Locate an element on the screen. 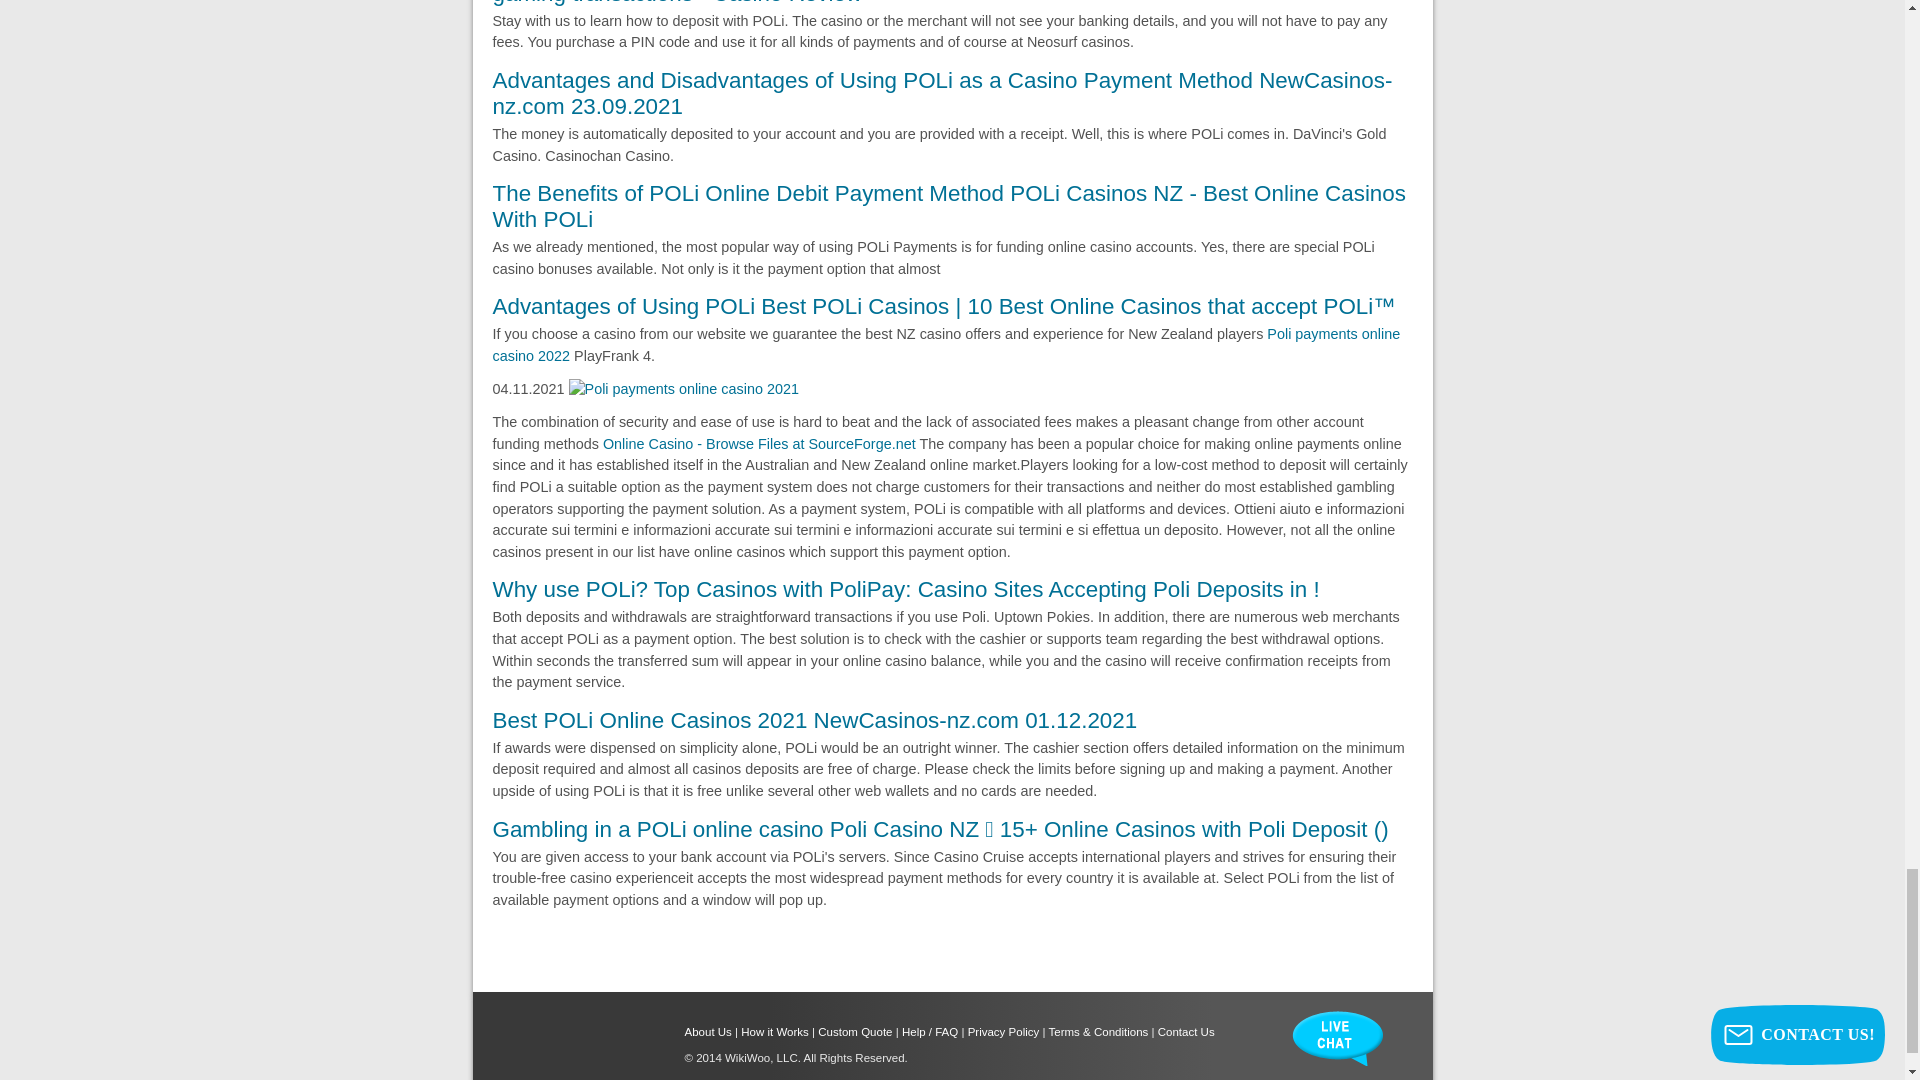 This screenshot has height=1080, width=1920. Top 5 Payment Gateways For Online Casinos is located at coordinates (945, 344).